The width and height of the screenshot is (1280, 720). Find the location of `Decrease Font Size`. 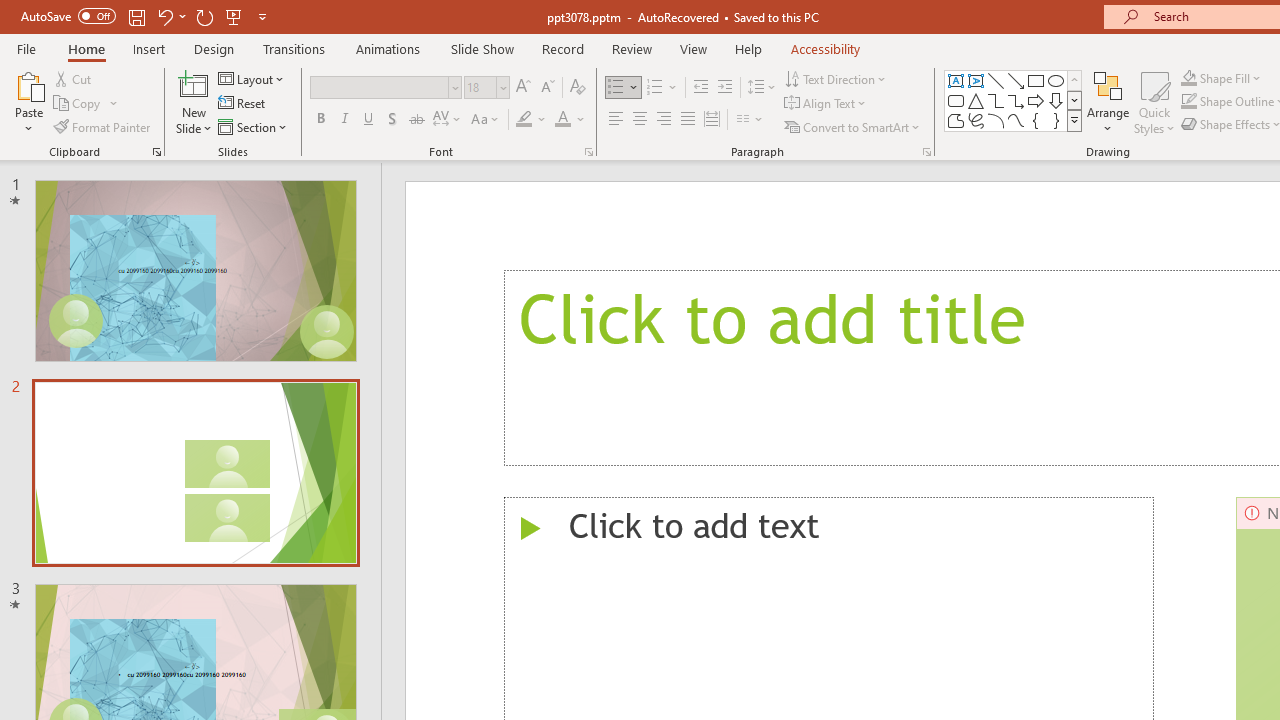

Decrease Font Size is located at coordinates (547, 88).